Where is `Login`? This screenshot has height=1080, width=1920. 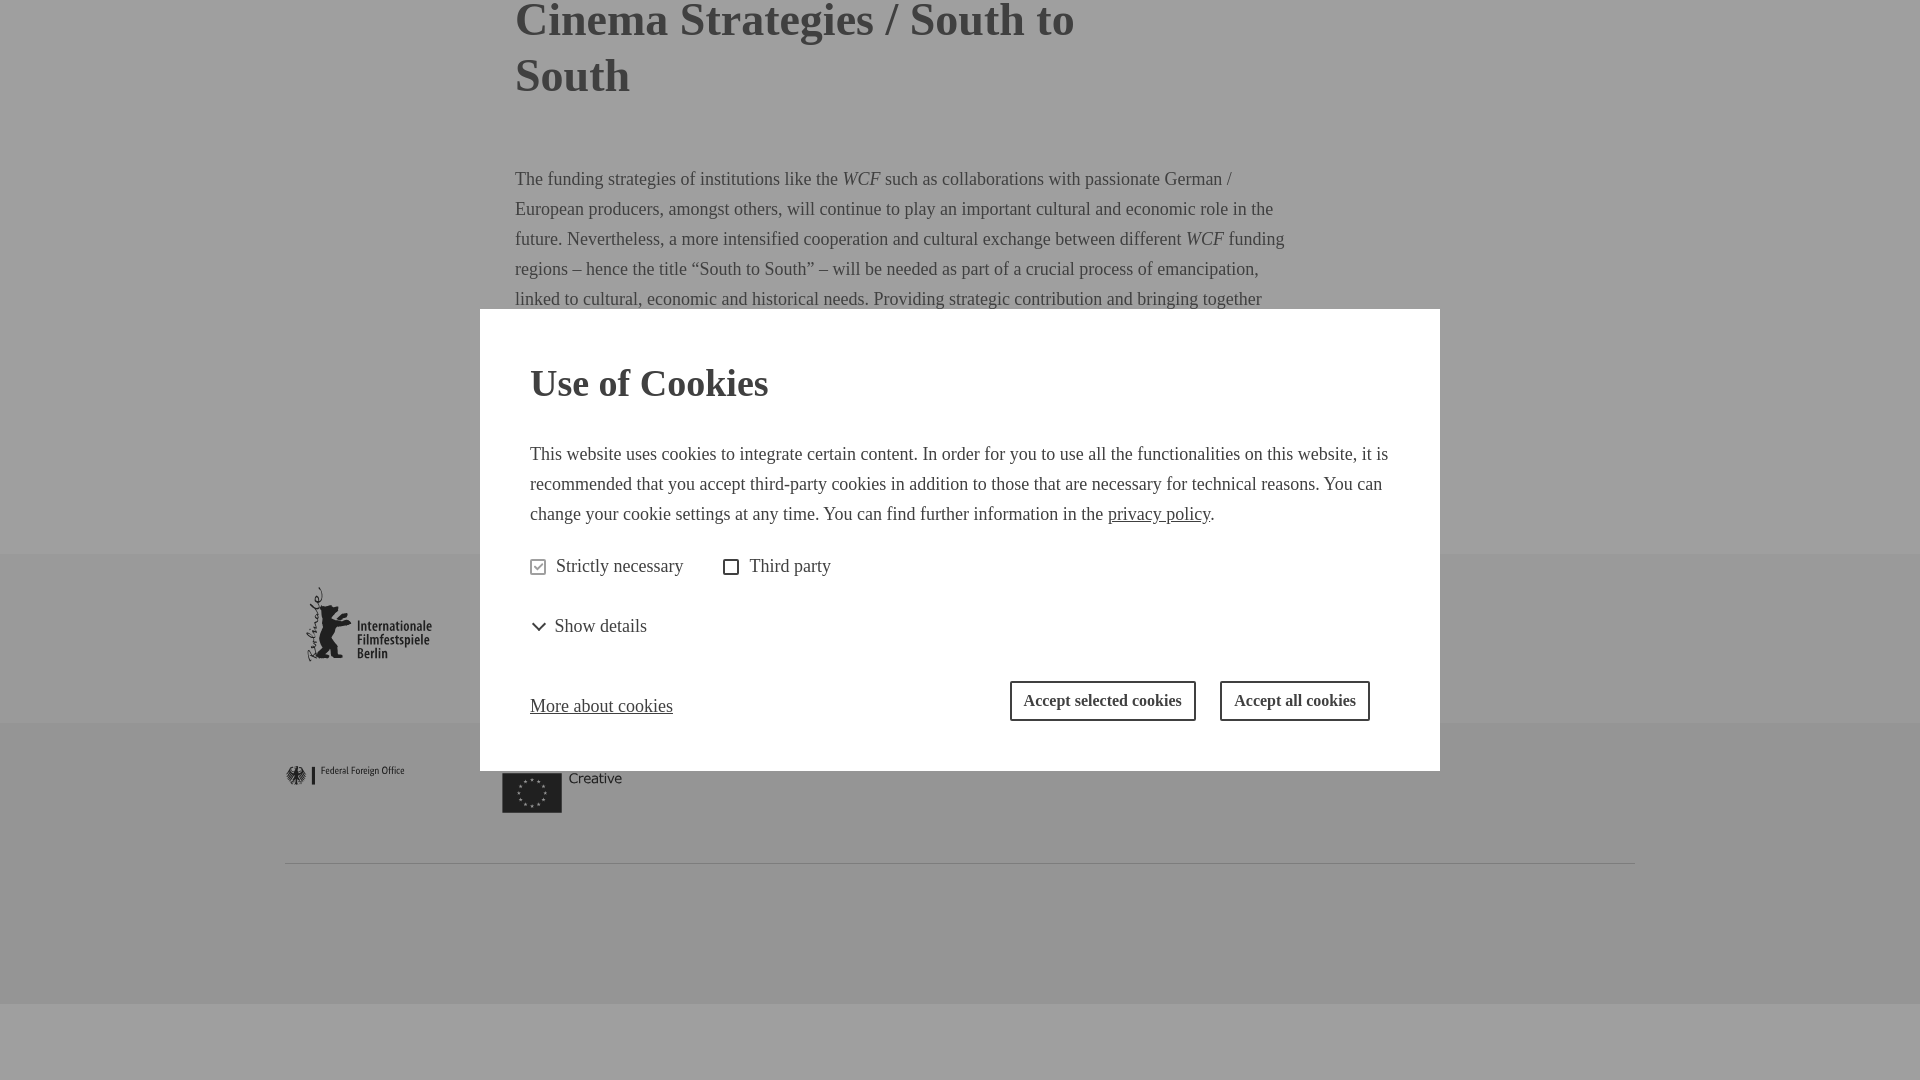 Login is located at coordinates (952, 27).